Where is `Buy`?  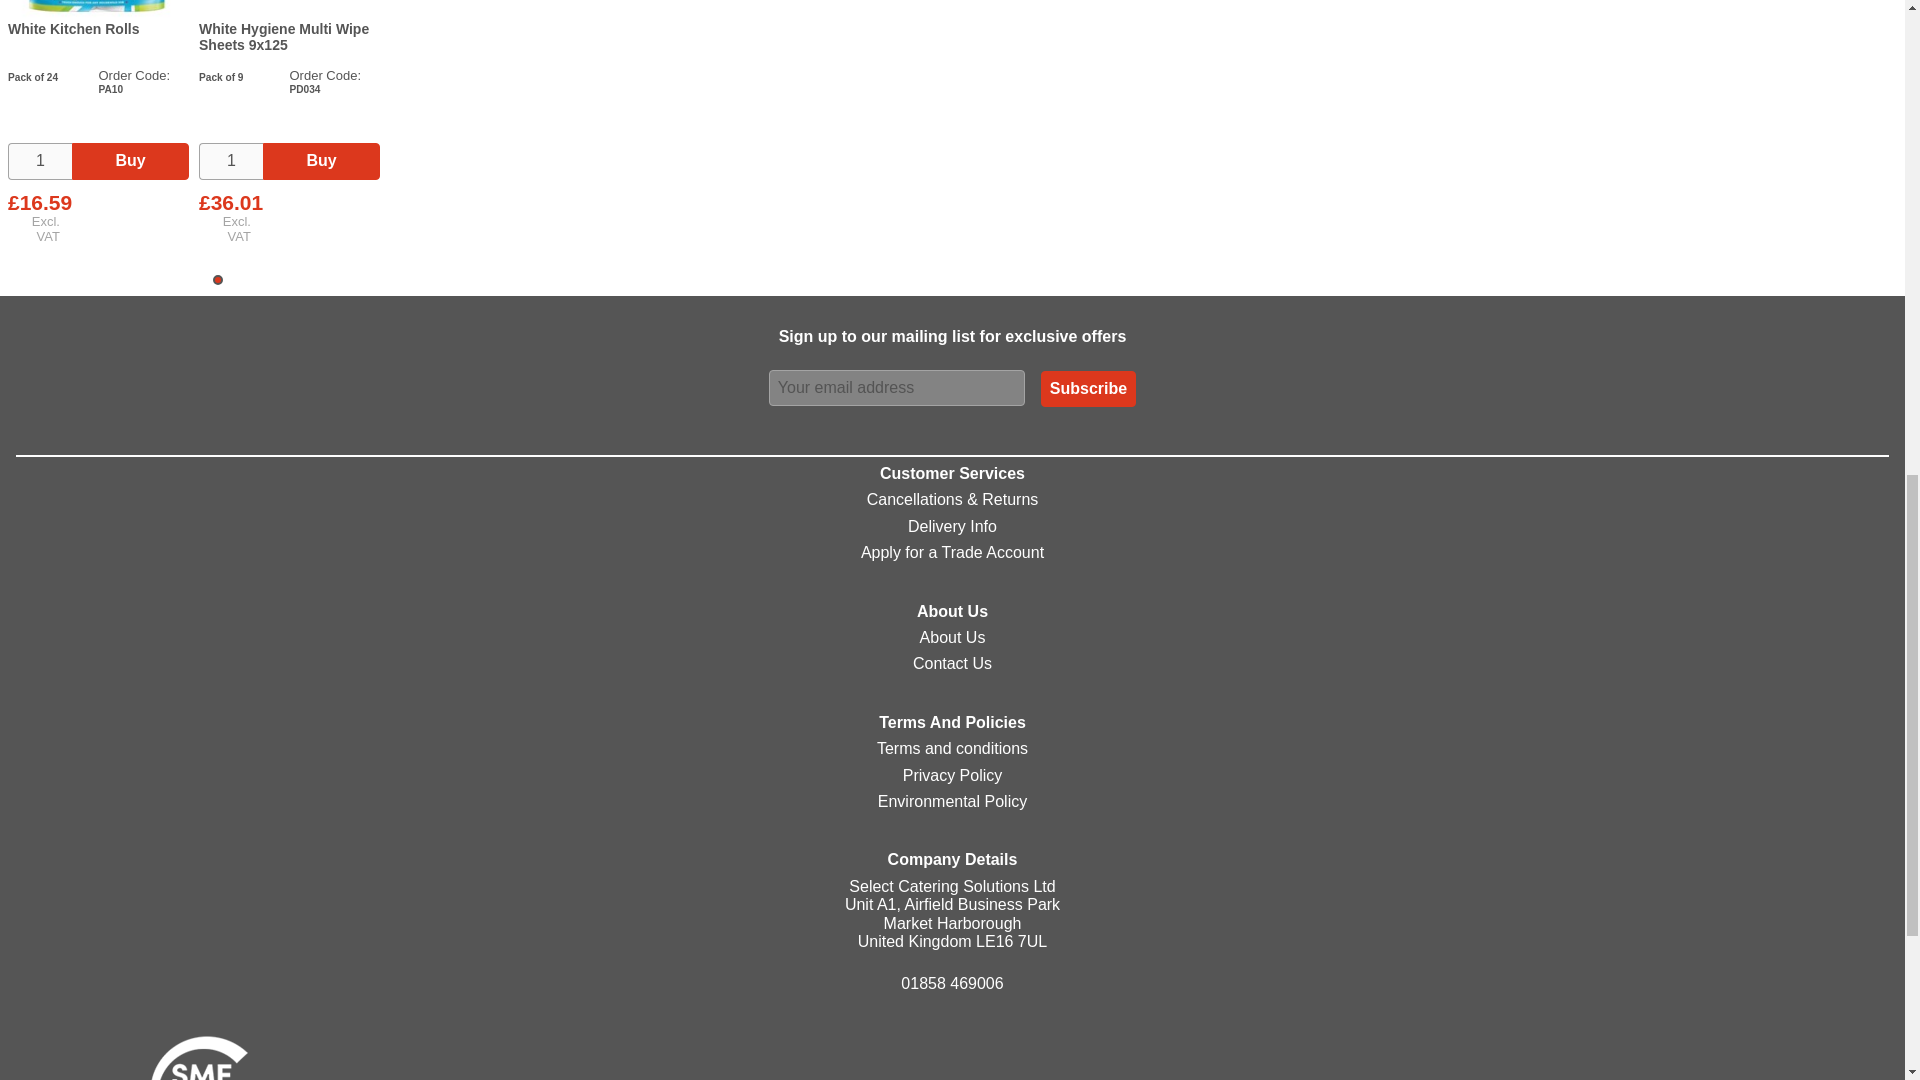
Buy is located at coordinates (130, 160).